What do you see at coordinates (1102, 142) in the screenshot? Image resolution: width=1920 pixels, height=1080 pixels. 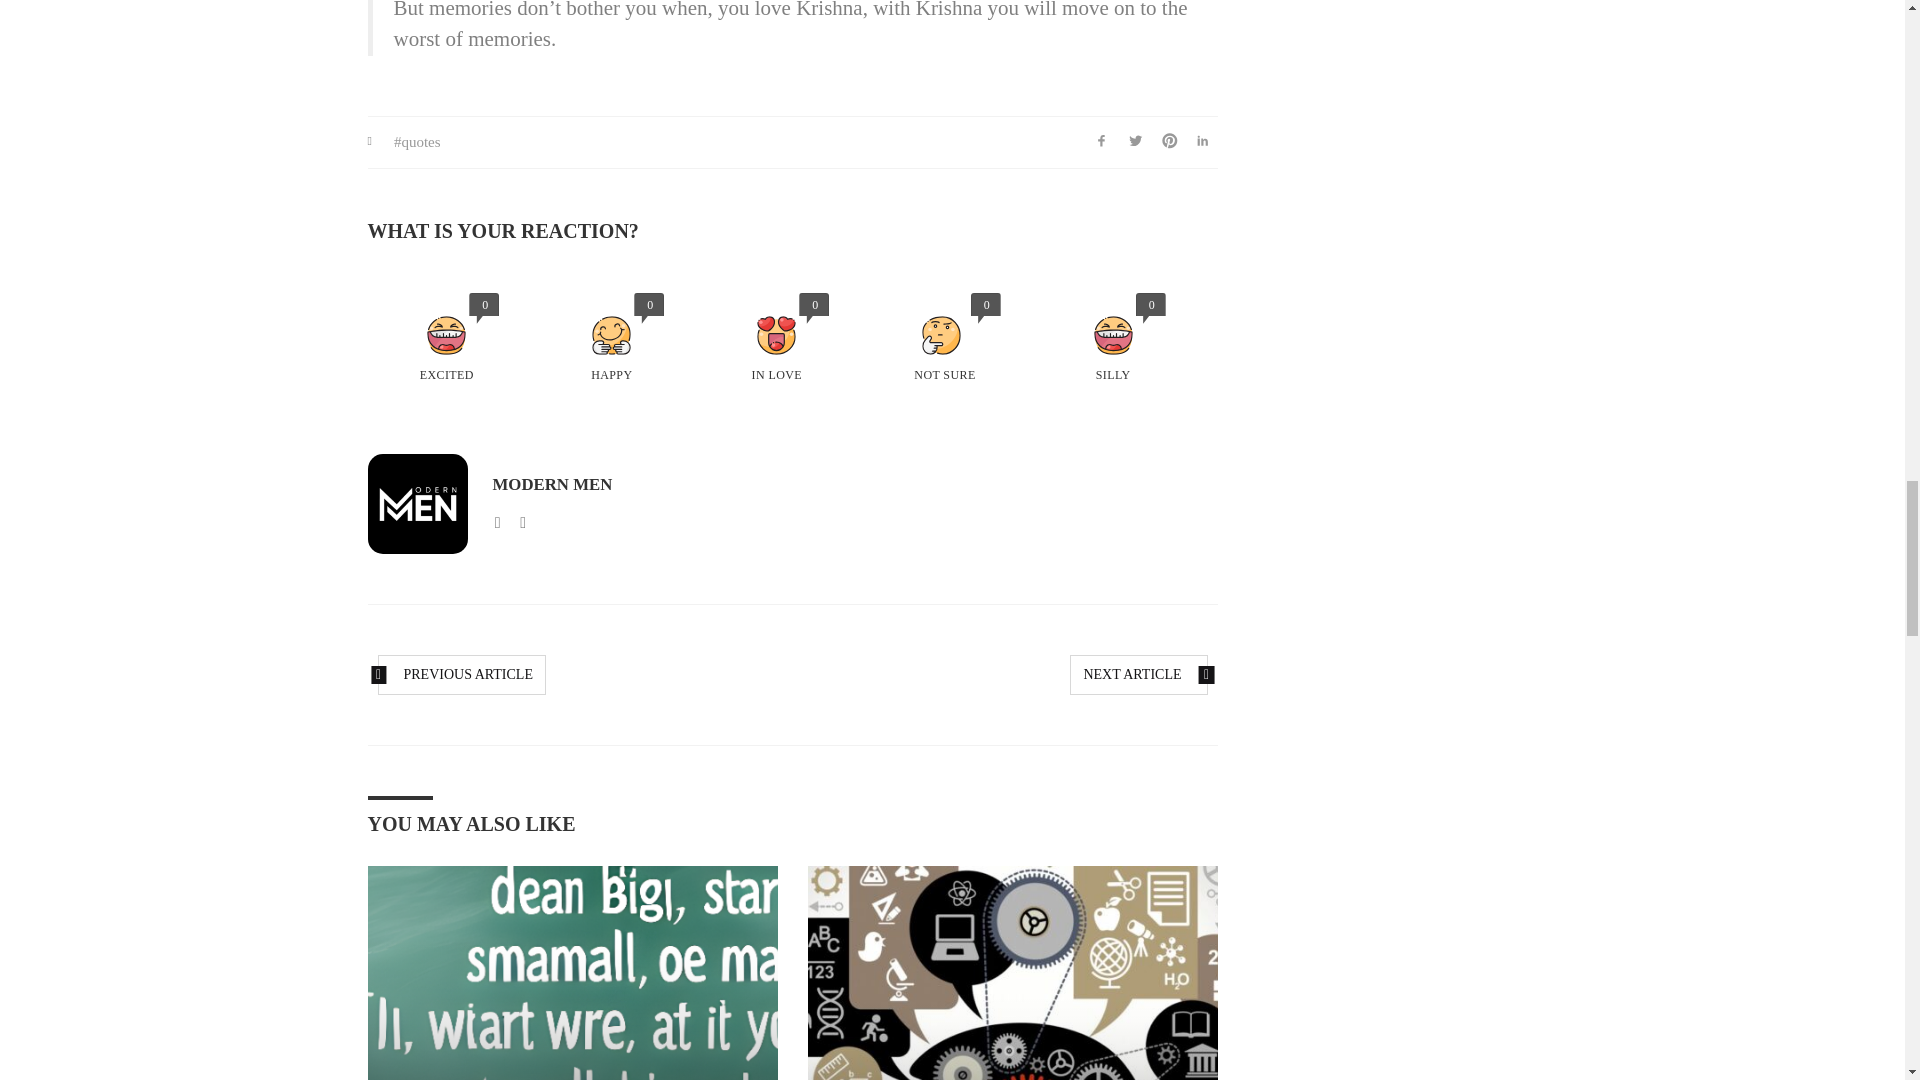 I see `Share on Facebook` at bounding box center [1102, 142].